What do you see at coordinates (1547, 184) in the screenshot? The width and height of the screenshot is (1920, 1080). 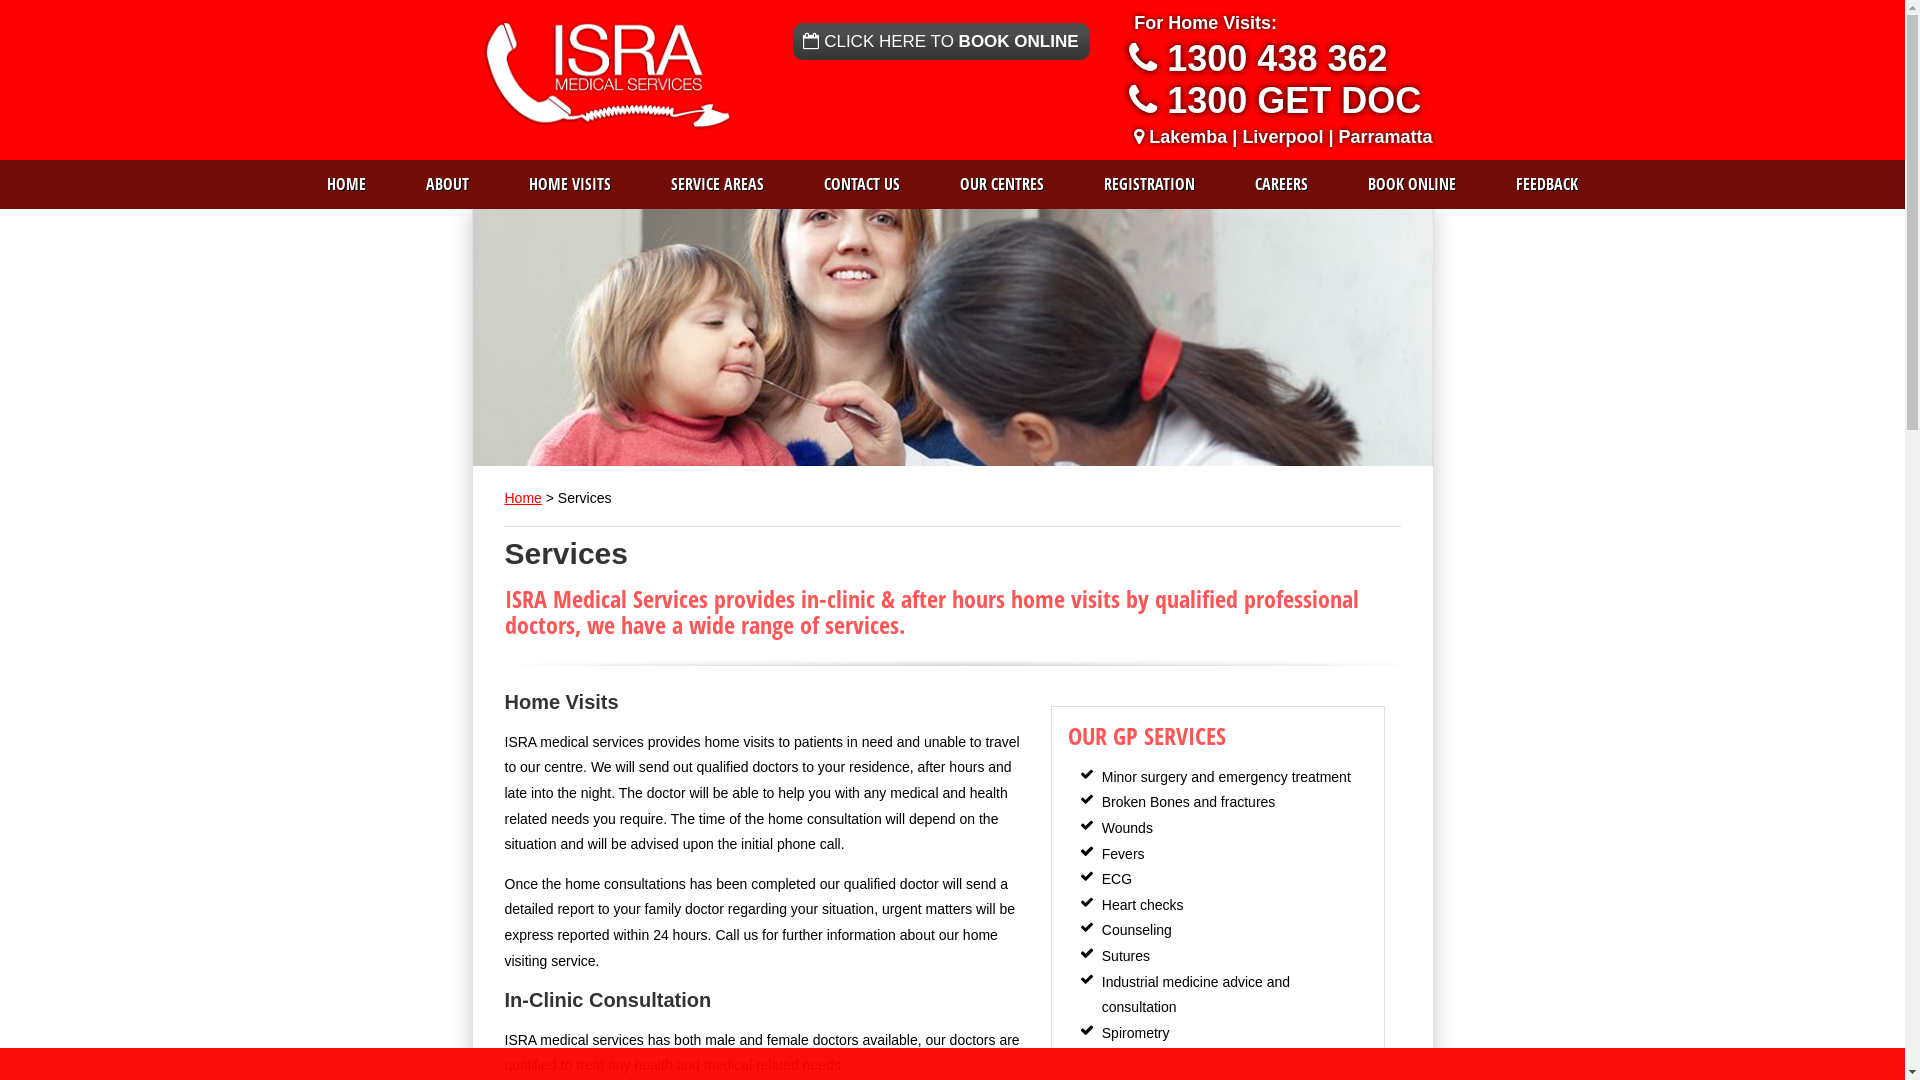 I see `FEEDBACK` at bounding box center [1547, 184].